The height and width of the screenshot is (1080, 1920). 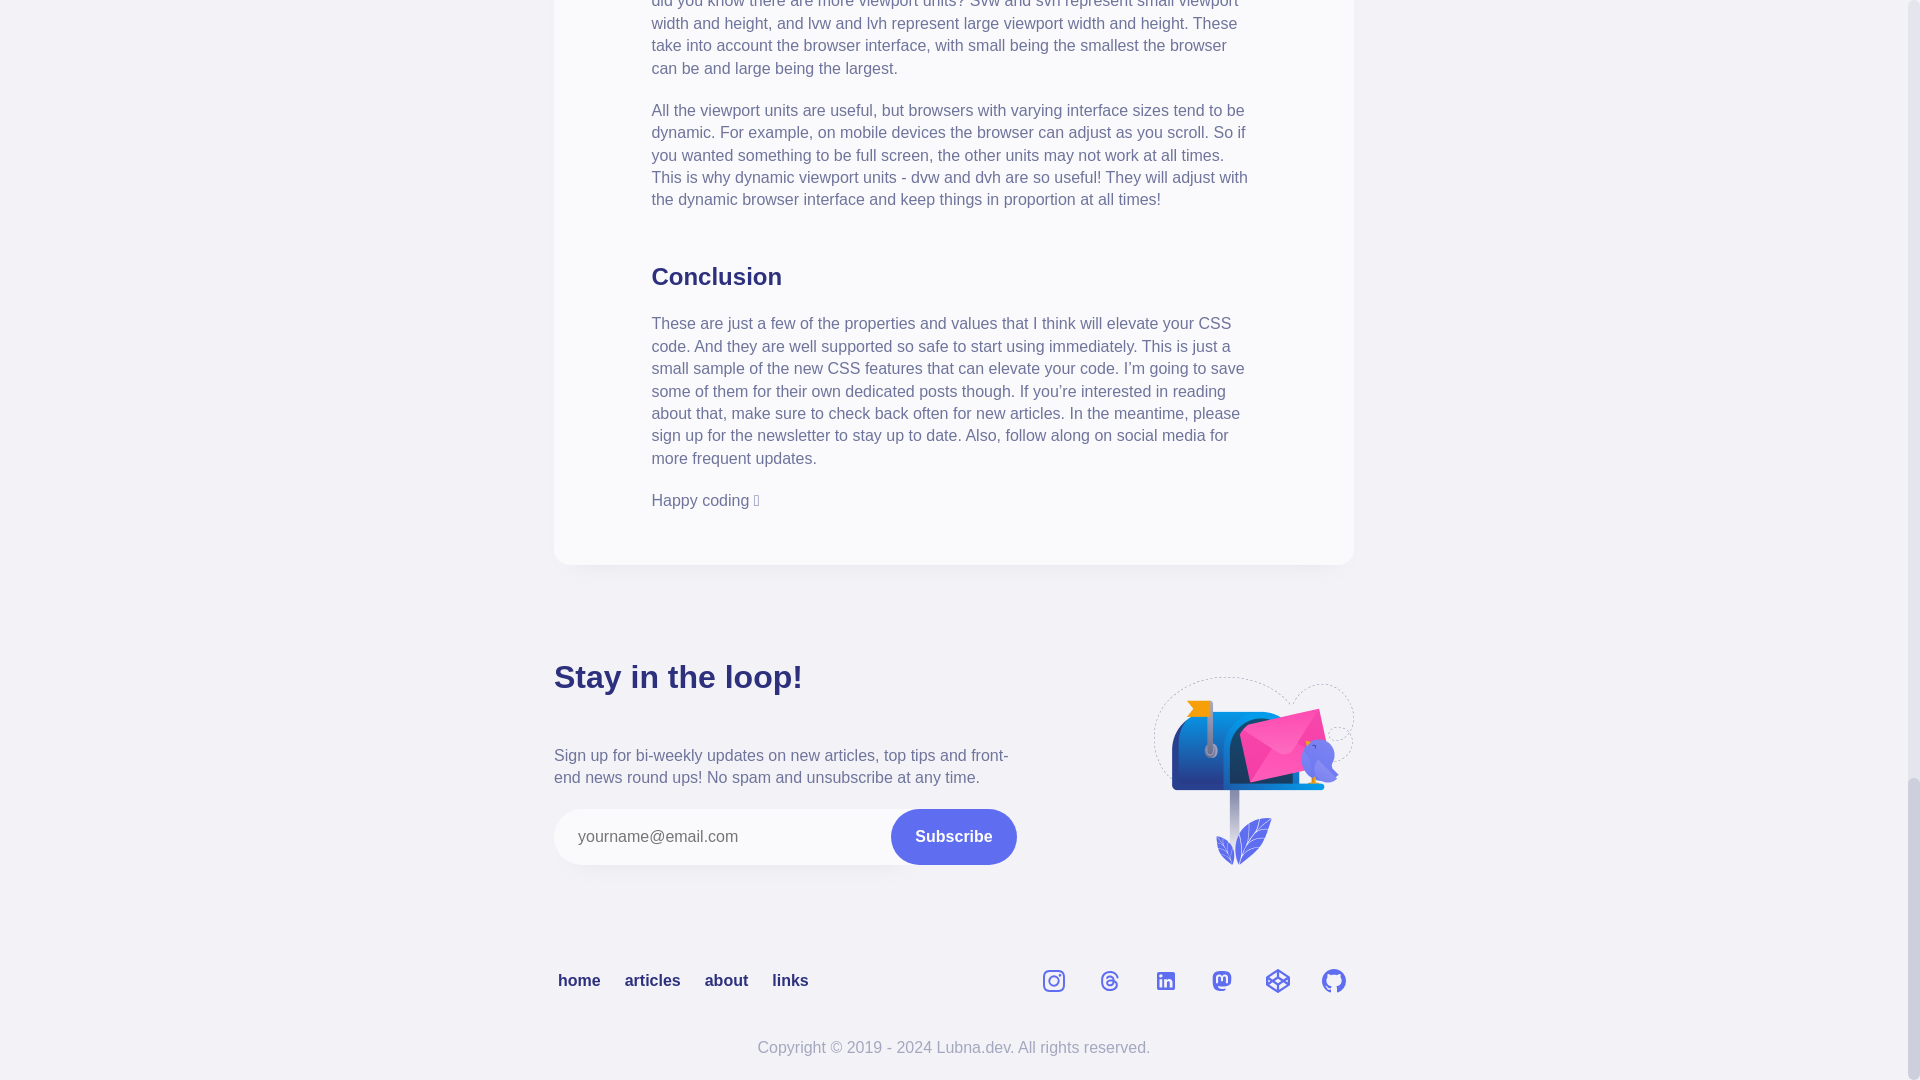 I want to click on LinkedIn, so click(x=1166, y=981).